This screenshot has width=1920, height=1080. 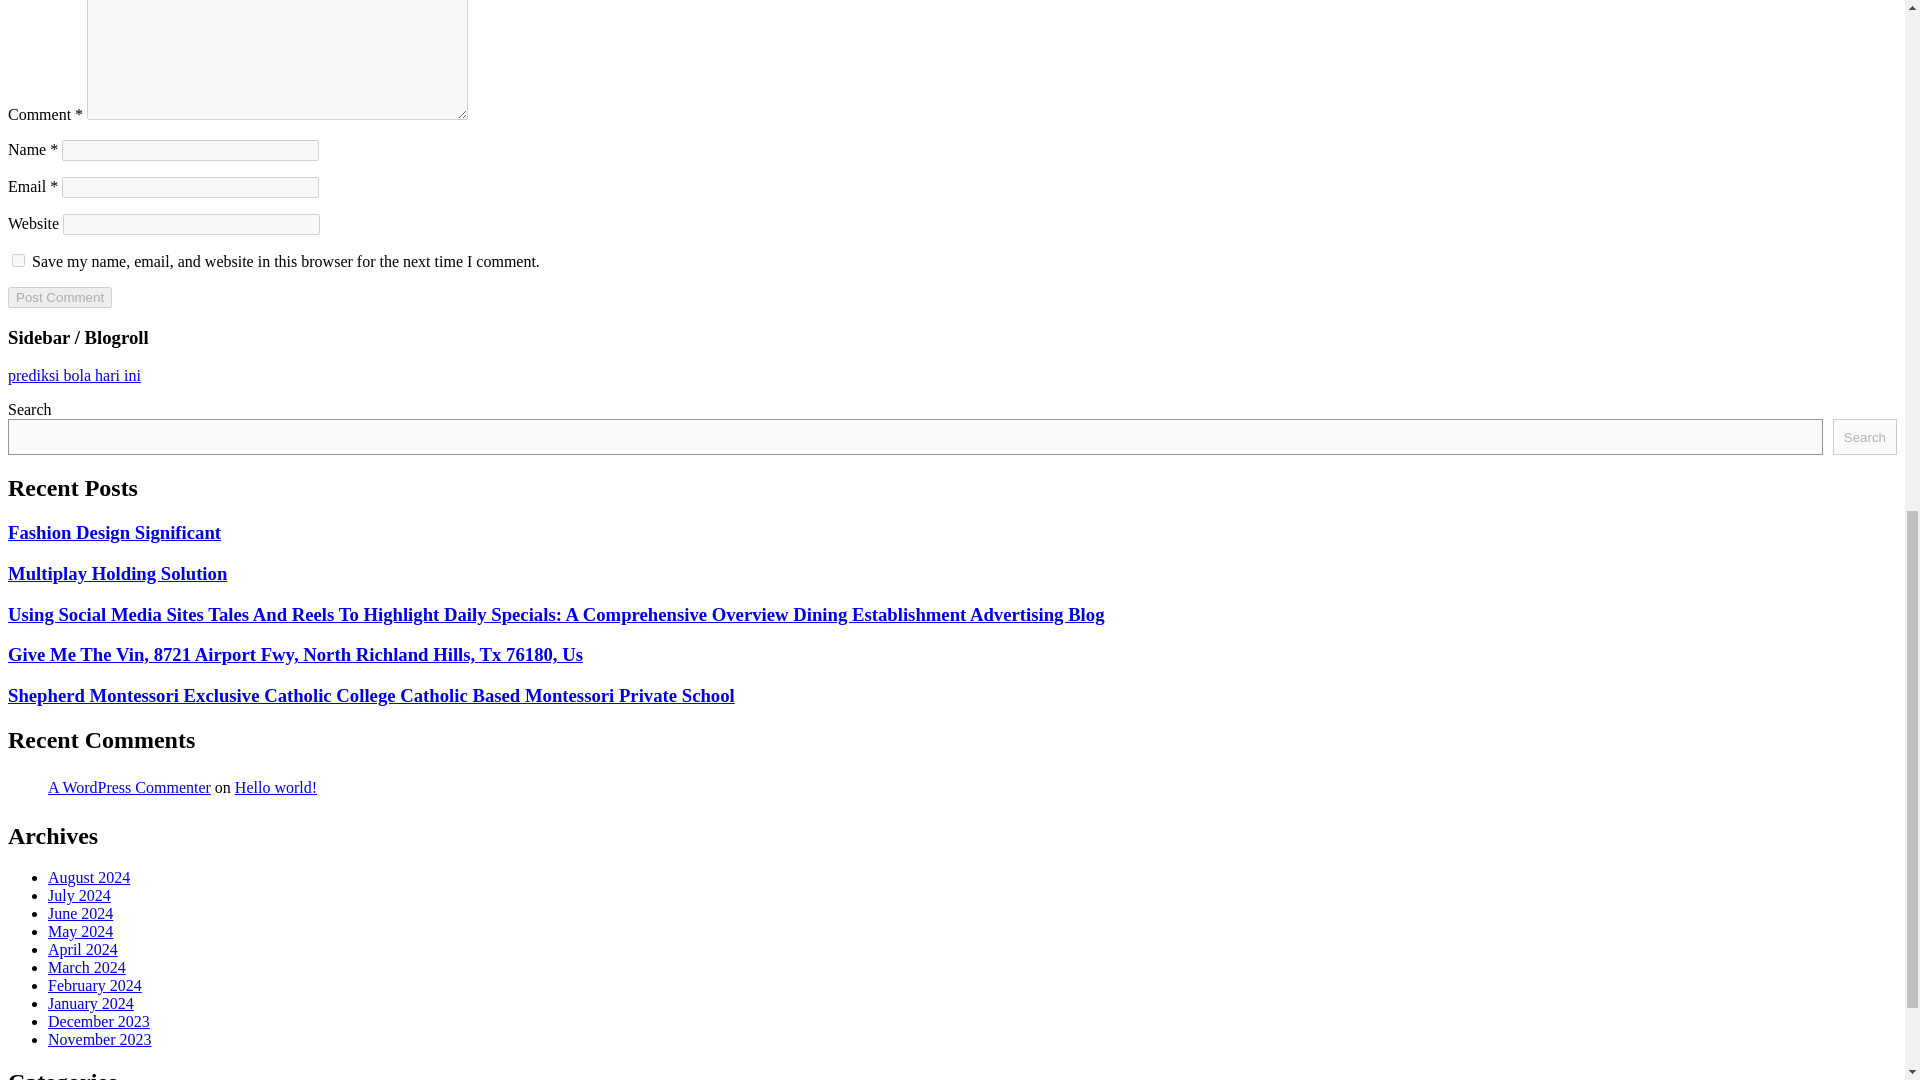 I want to click on A WordPress Commenter, so click(x=130, y=786).